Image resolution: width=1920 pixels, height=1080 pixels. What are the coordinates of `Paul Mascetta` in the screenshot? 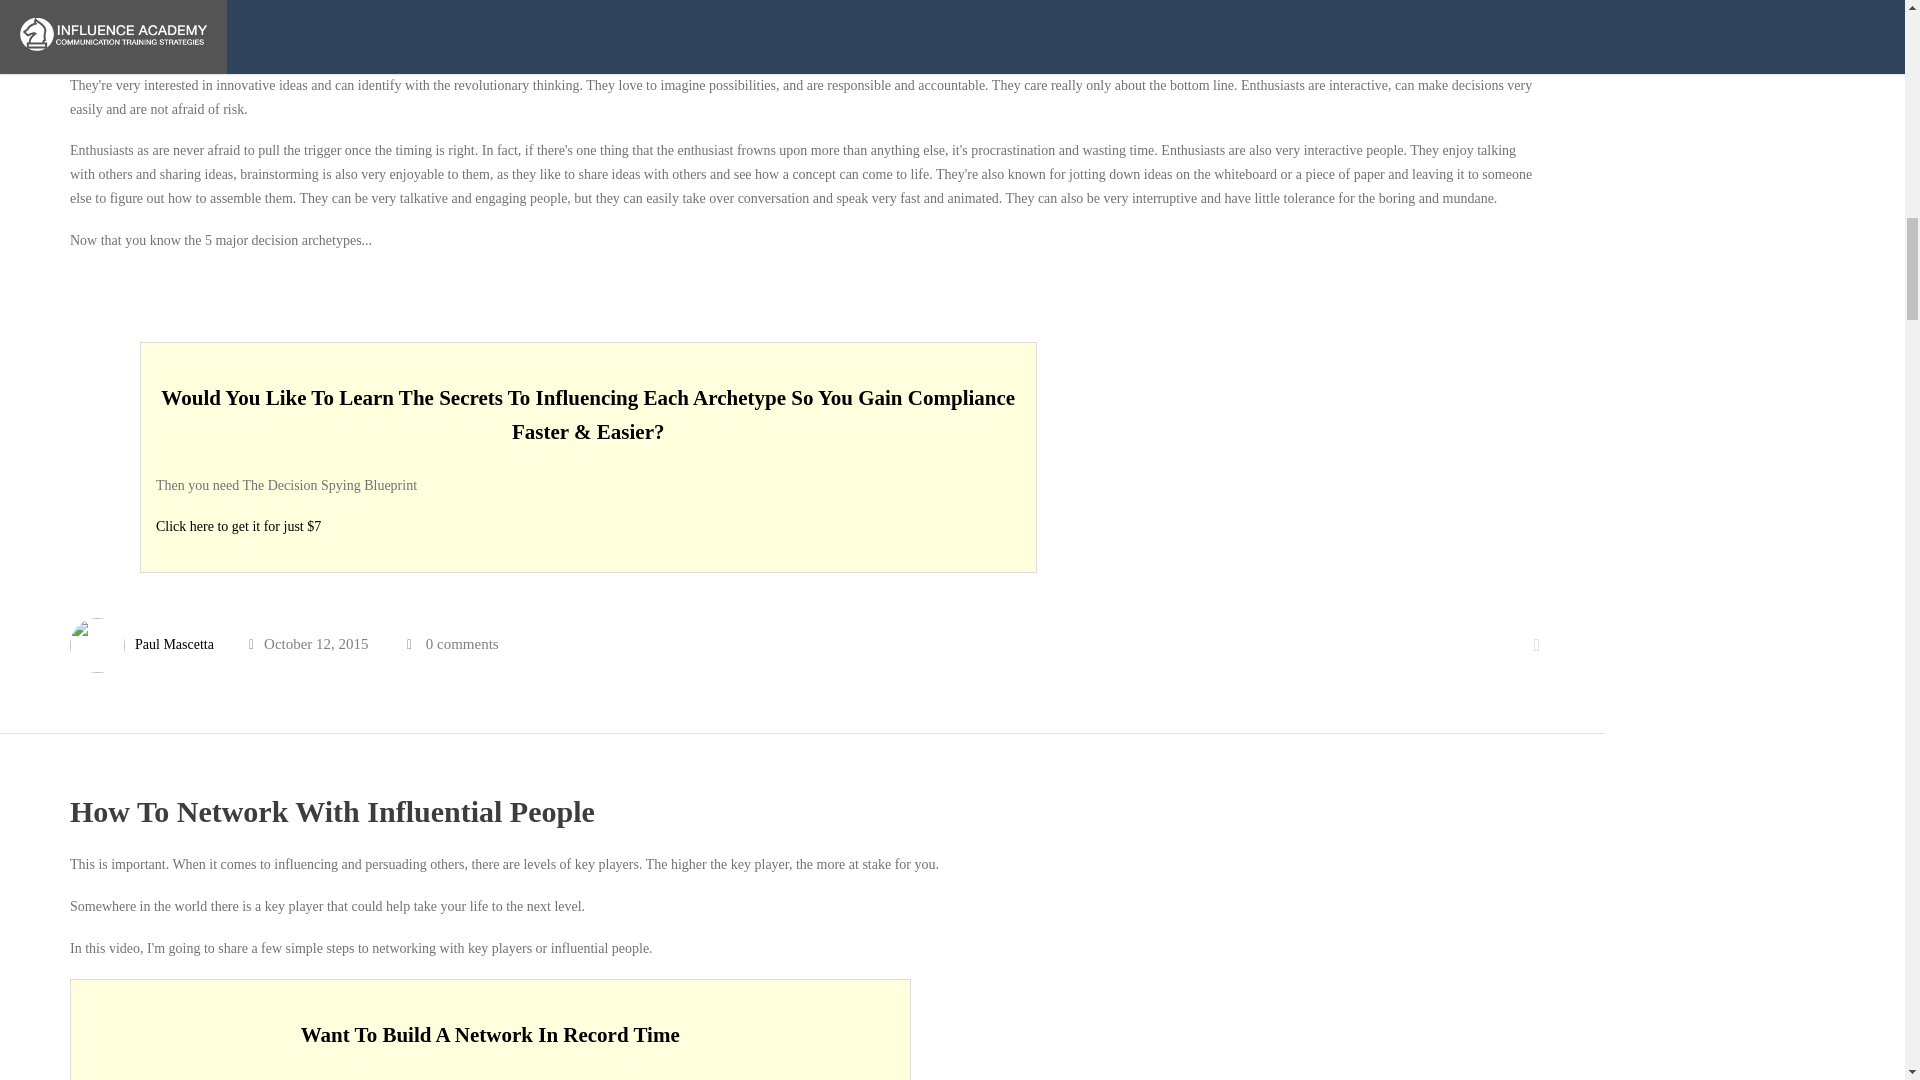 It's located at (174, 644).